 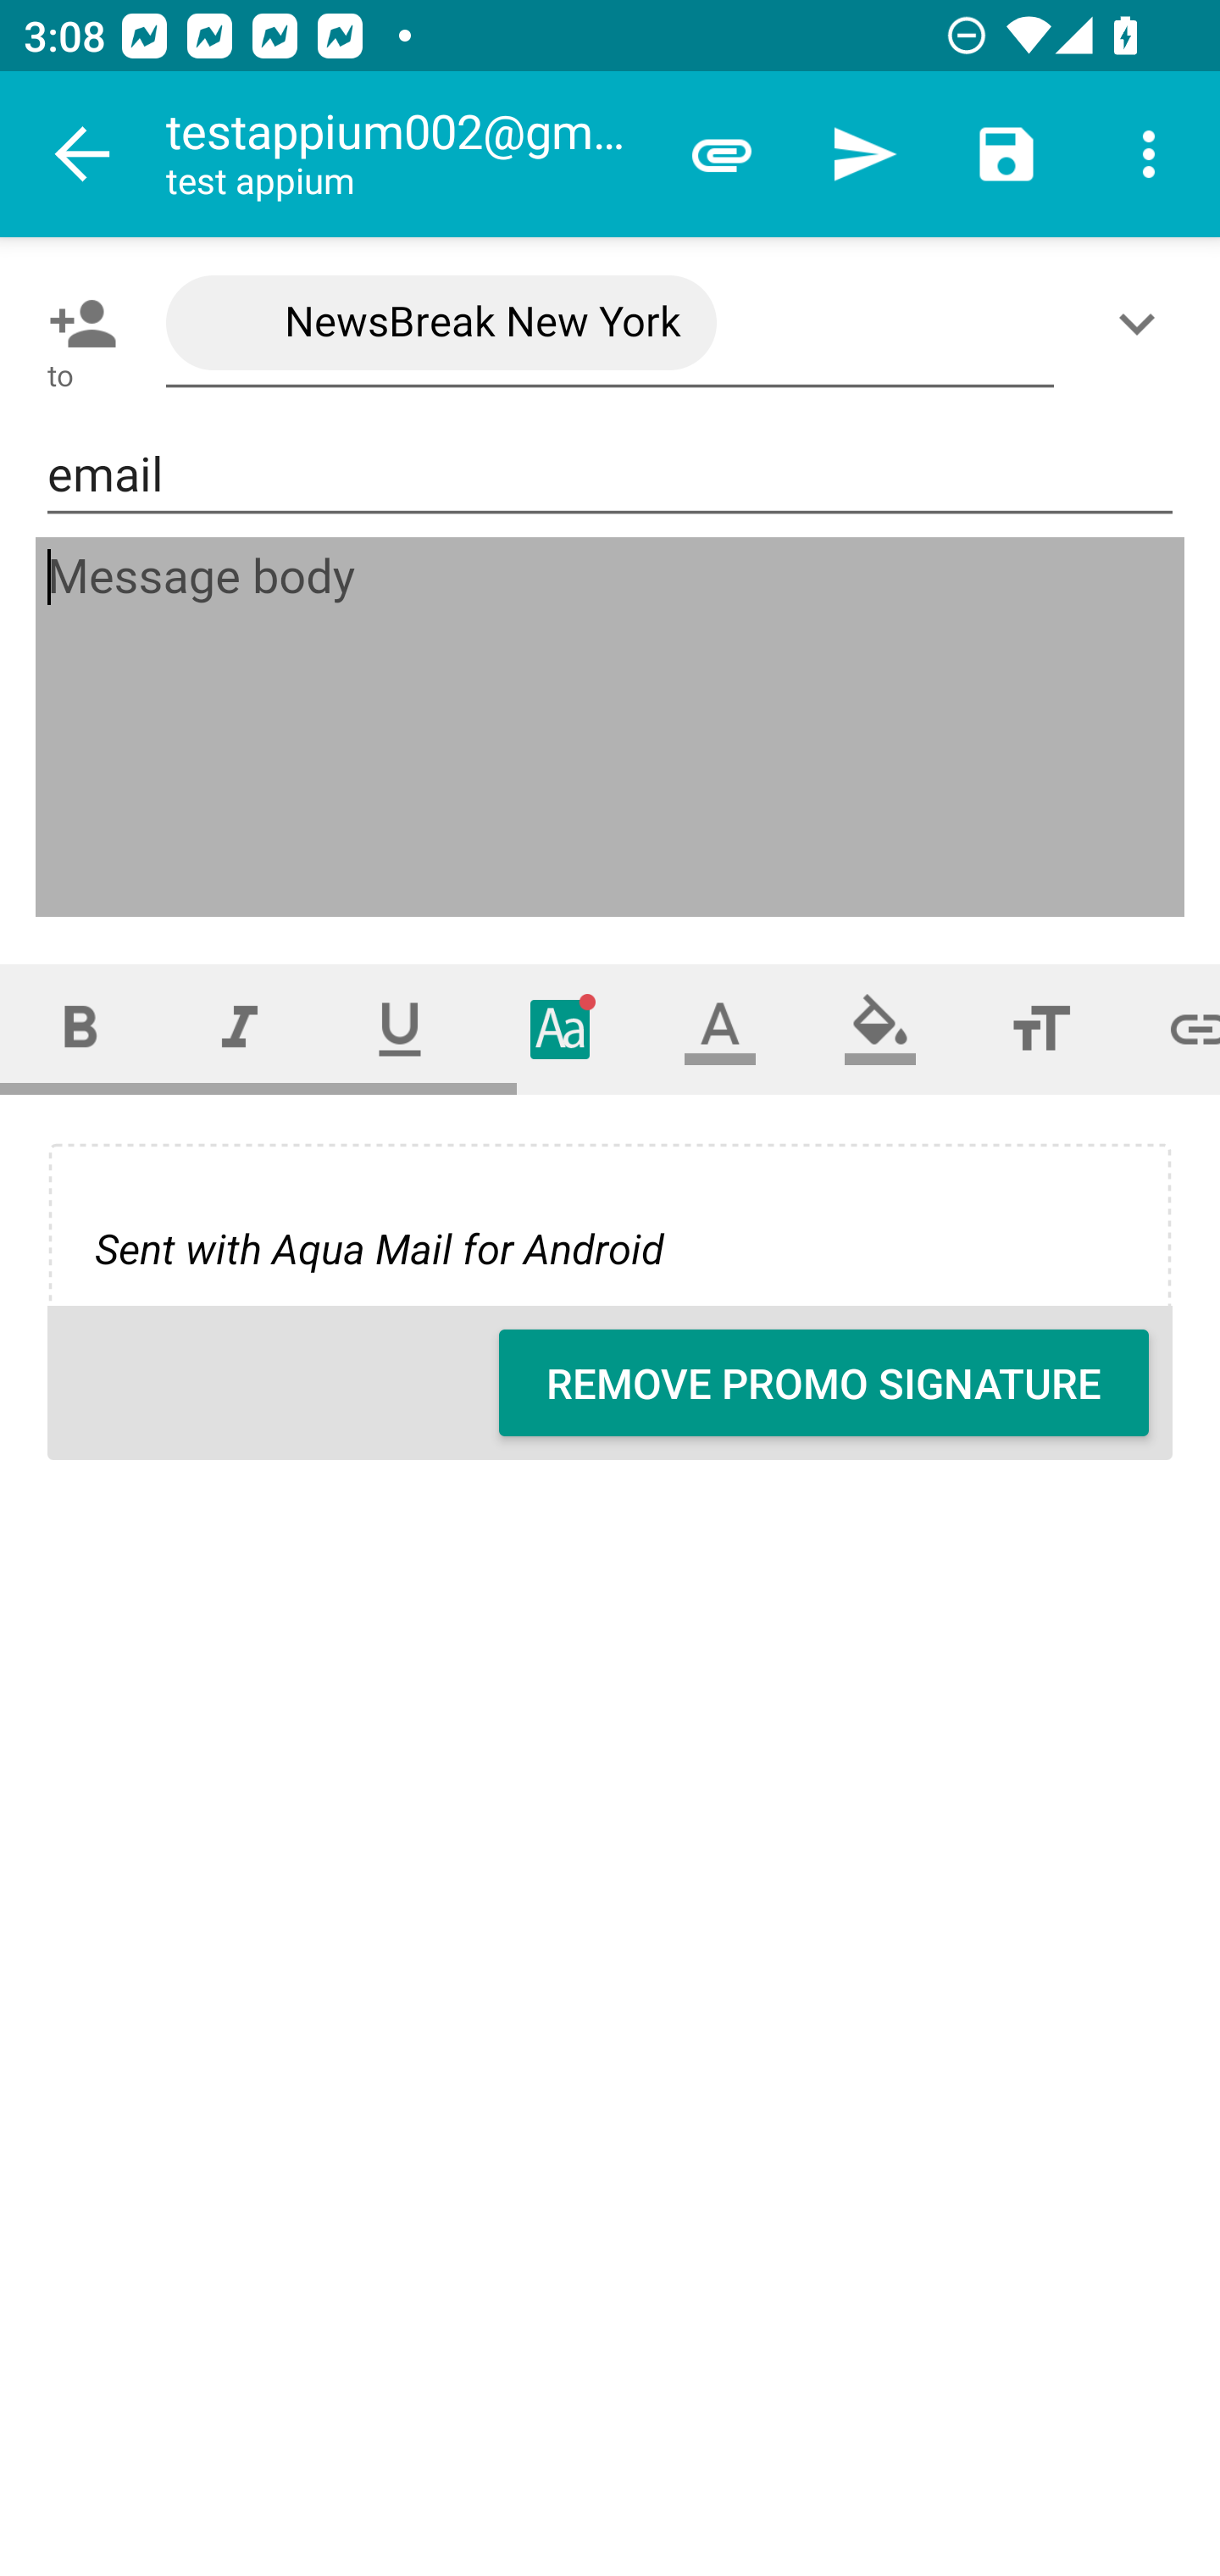 I want to click on Save, so click(x=1006, y=154).